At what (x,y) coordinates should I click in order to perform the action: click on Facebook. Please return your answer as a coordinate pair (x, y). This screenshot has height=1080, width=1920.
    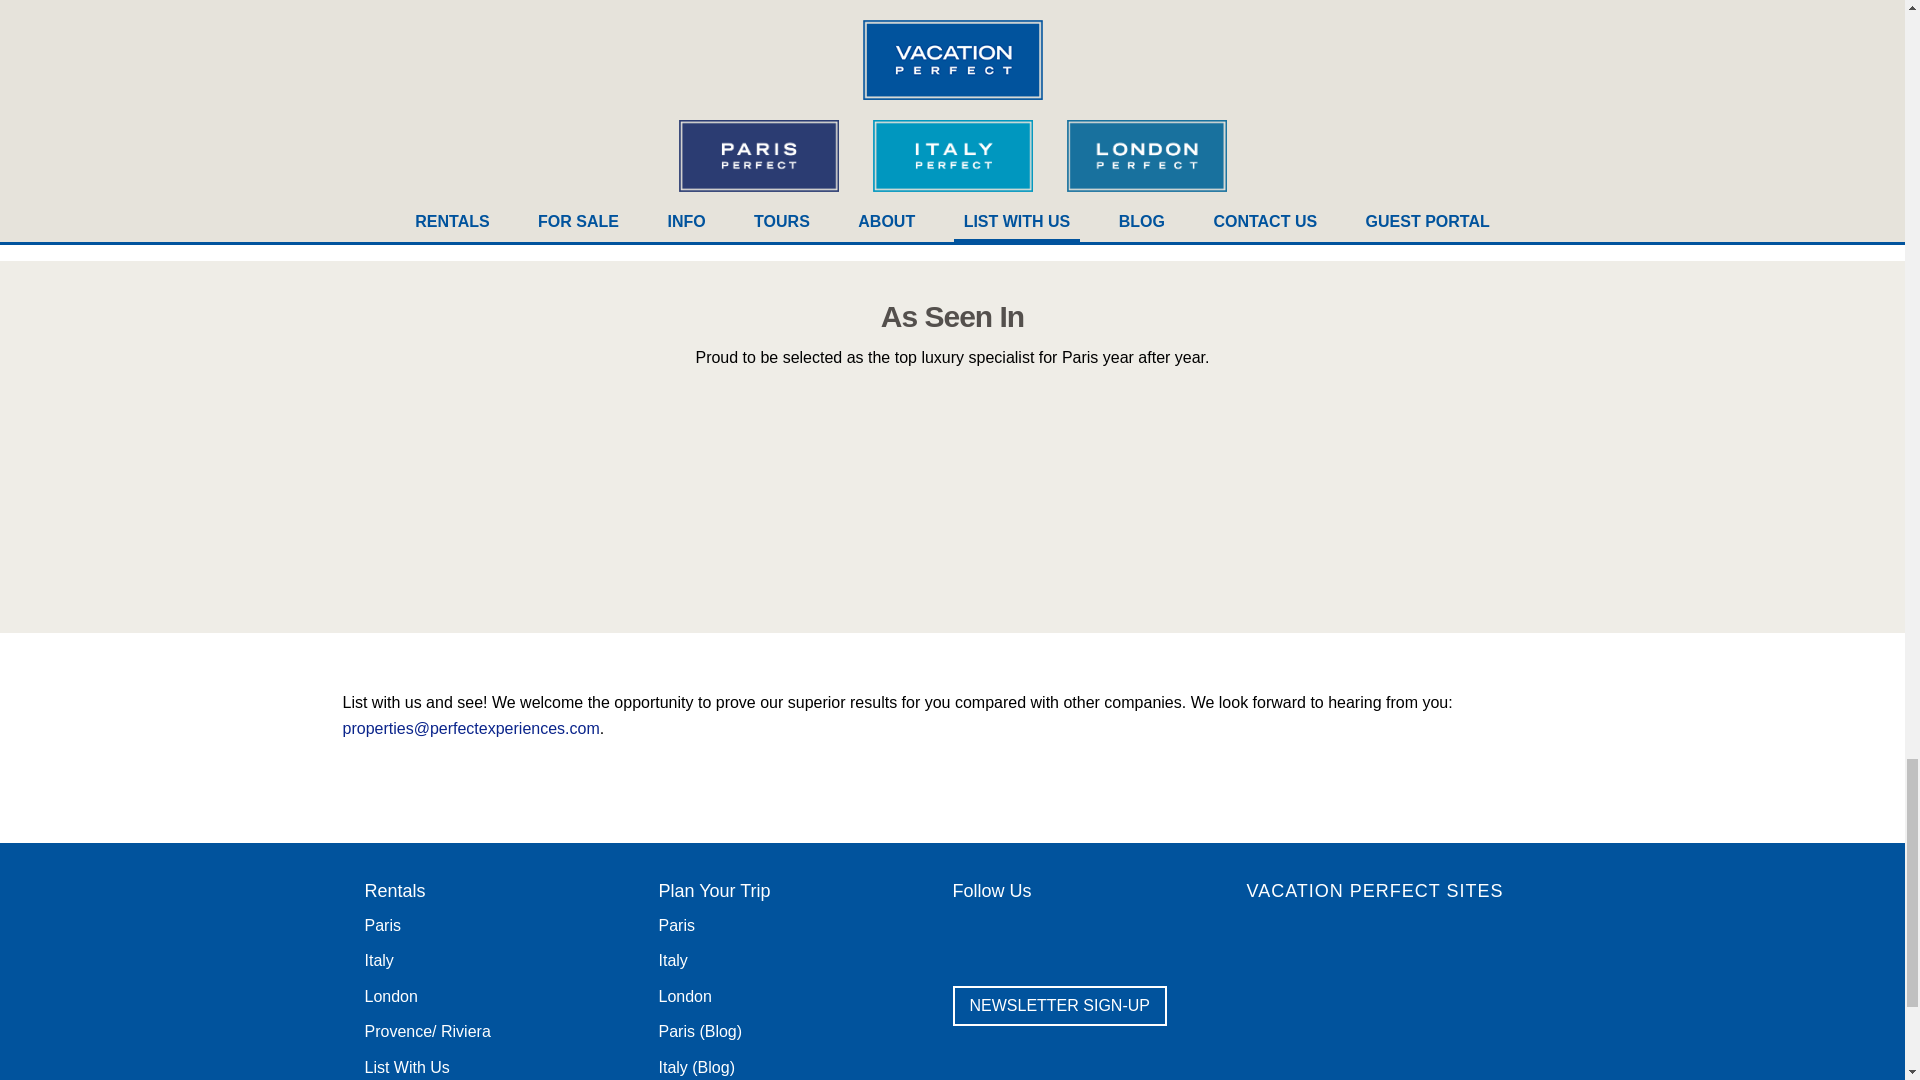
    Looking at the image, I should click on (974, 934).